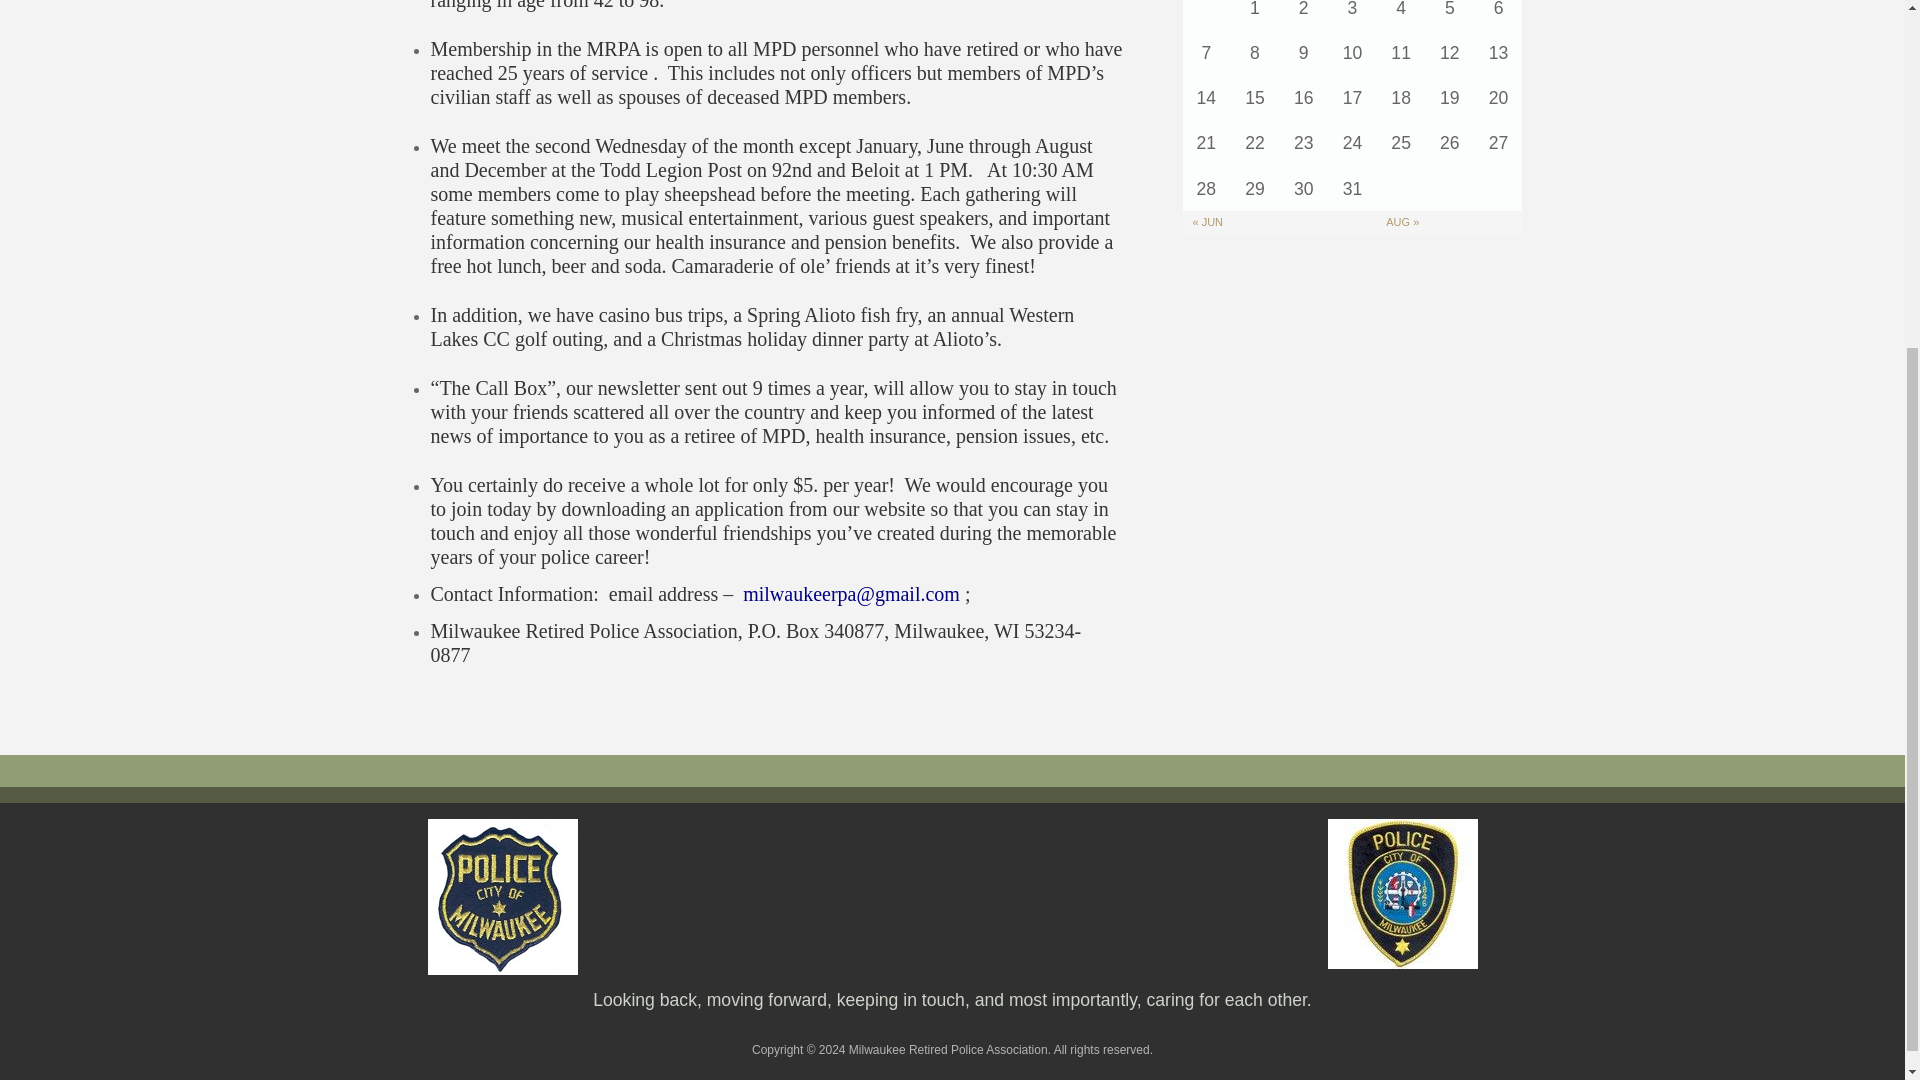  What do you see at coordinates (1402, 222) in the screenshot?
I see `Next month` at bounding box center [1402, 222].